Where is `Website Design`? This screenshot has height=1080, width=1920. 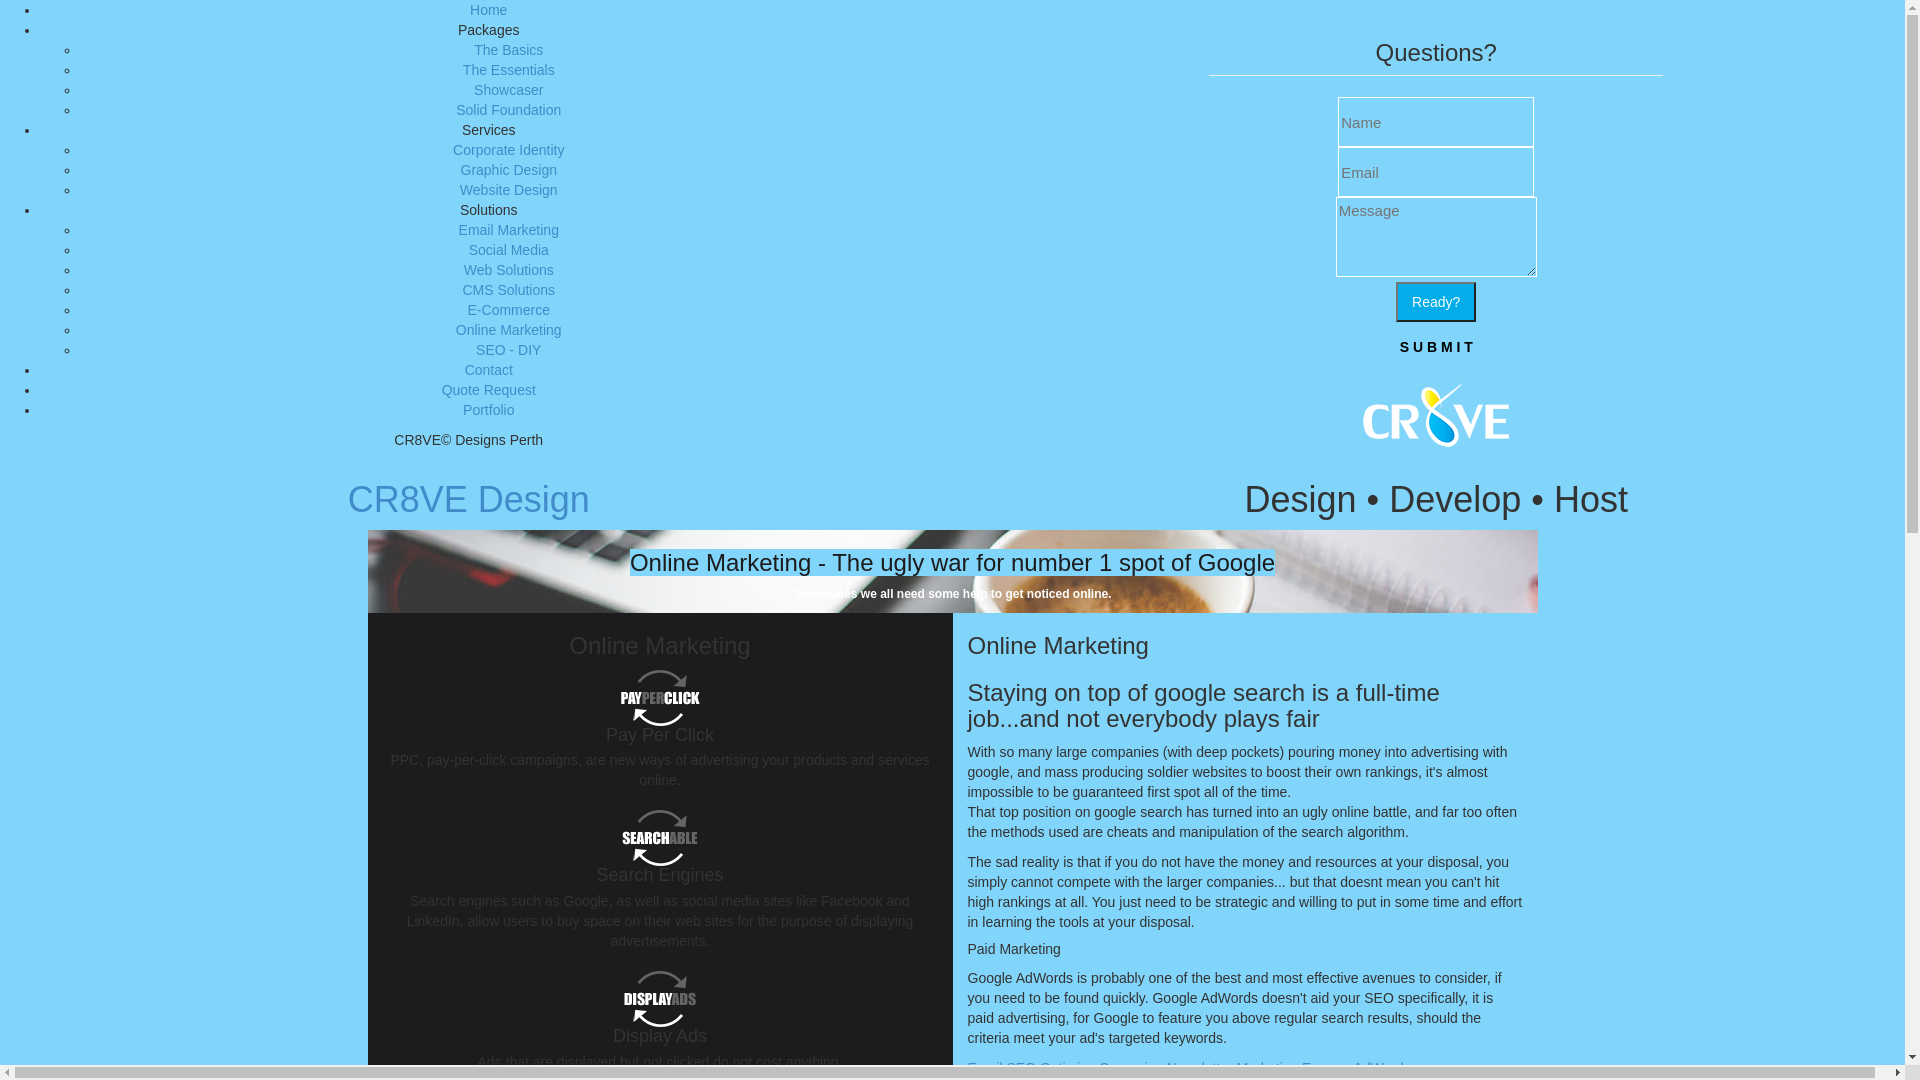
Website Design is located at coordinates (509, 190).